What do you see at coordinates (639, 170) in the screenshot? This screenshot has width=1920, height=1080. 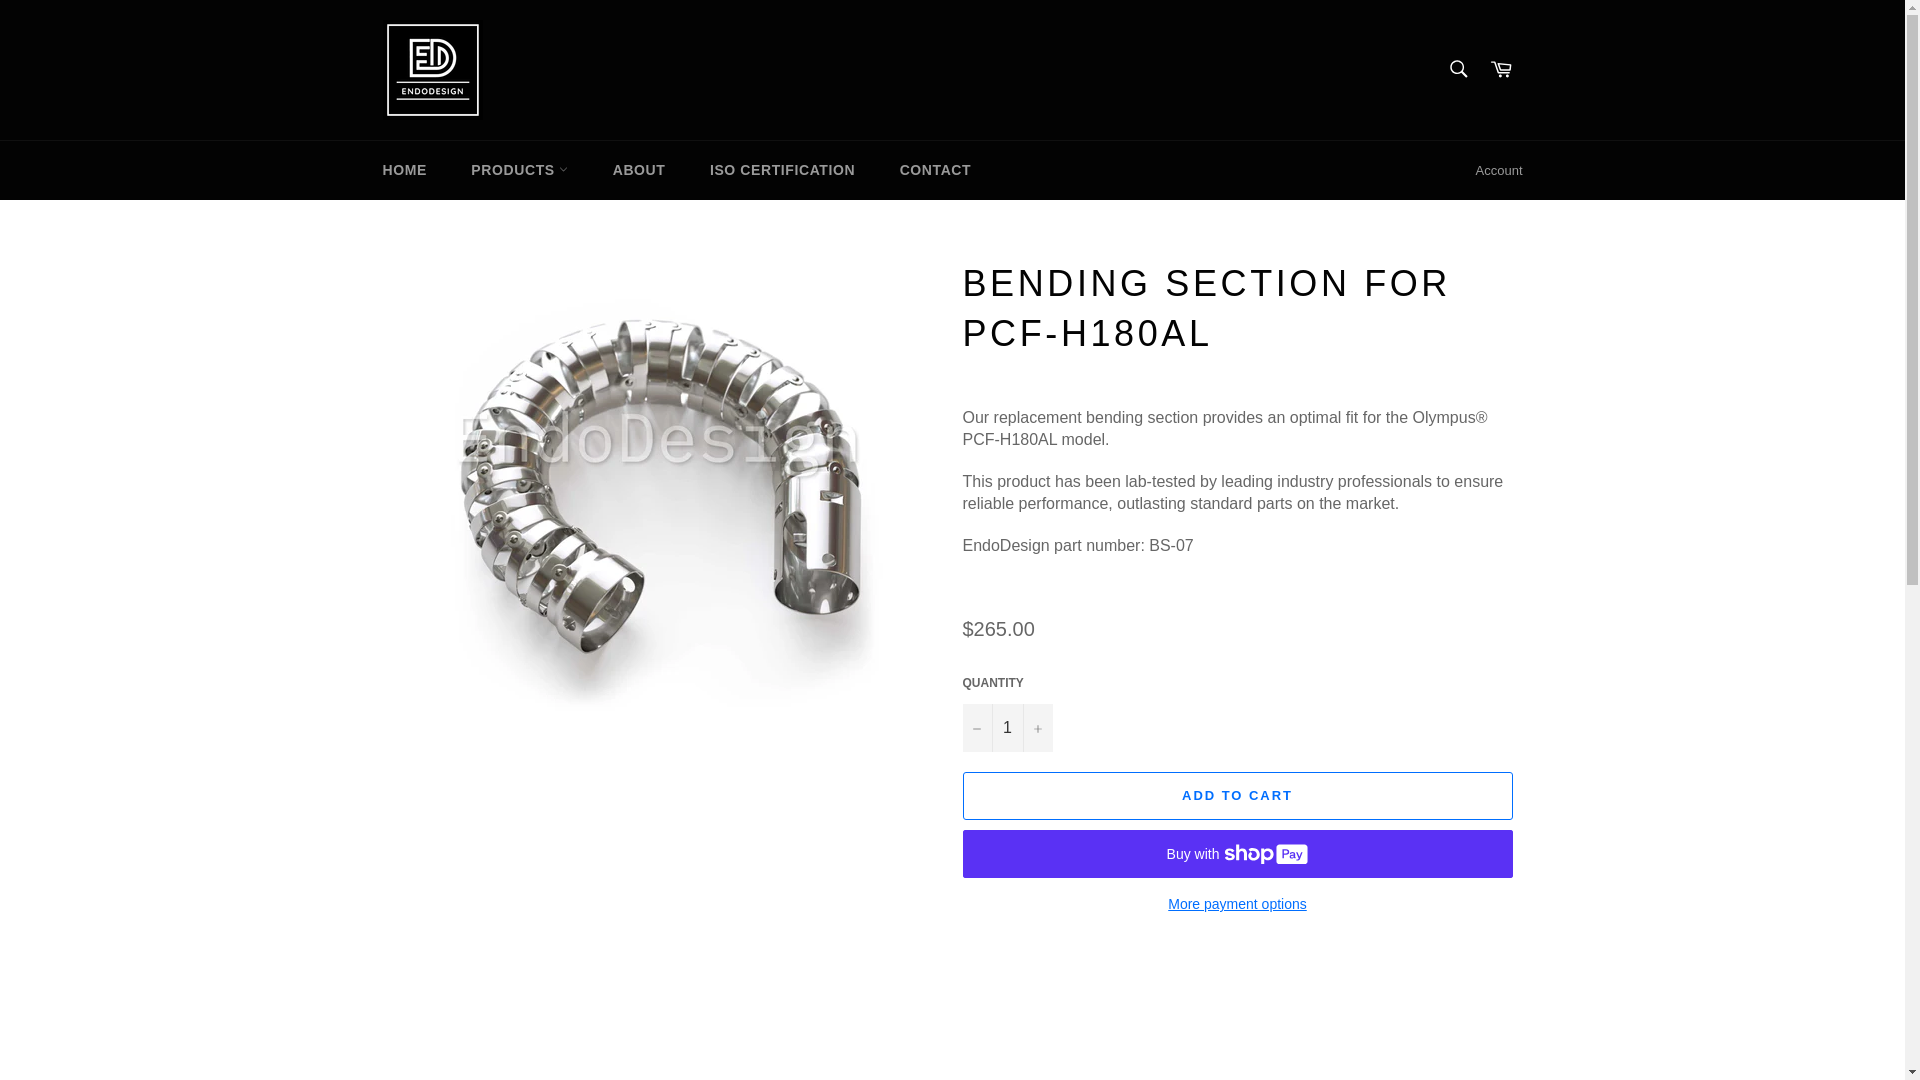 I see `ABOUT` at bounding box center [639, 170].